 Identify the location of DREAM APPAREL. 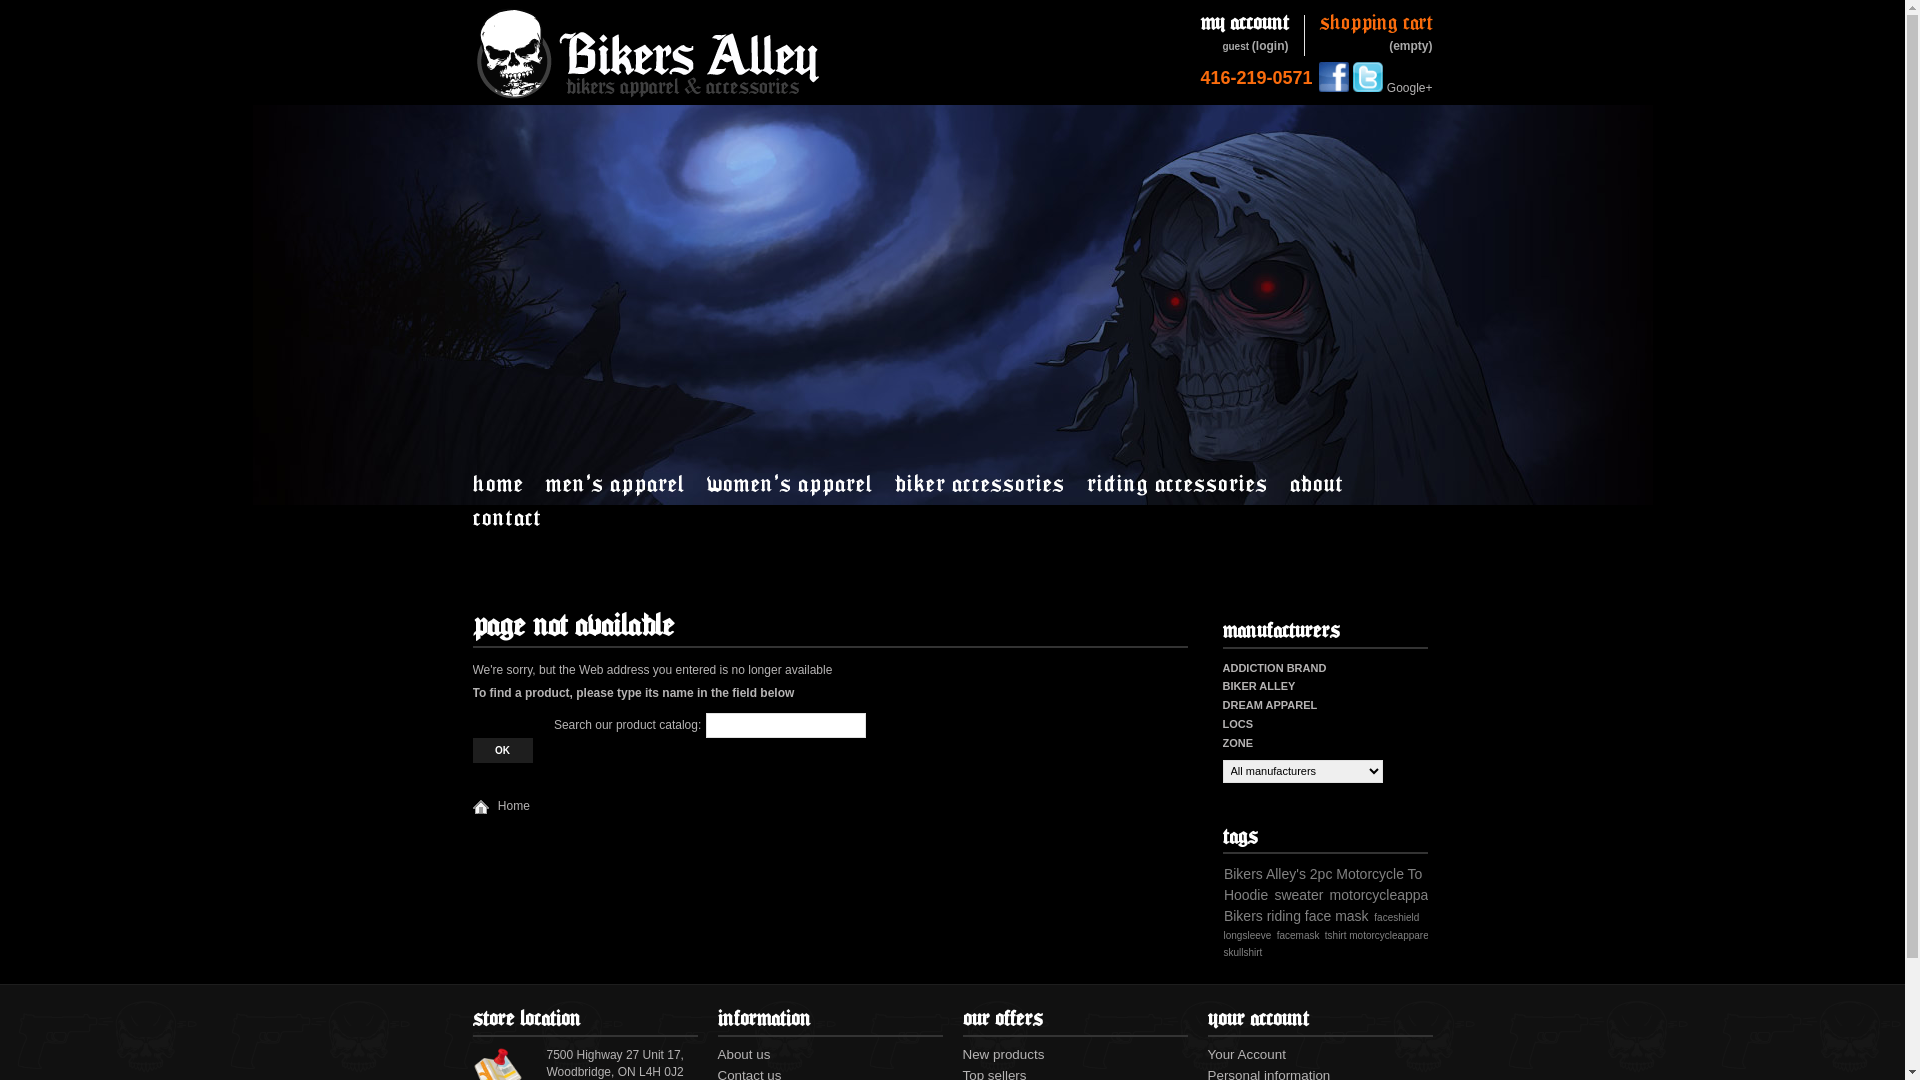
(1270, 705).